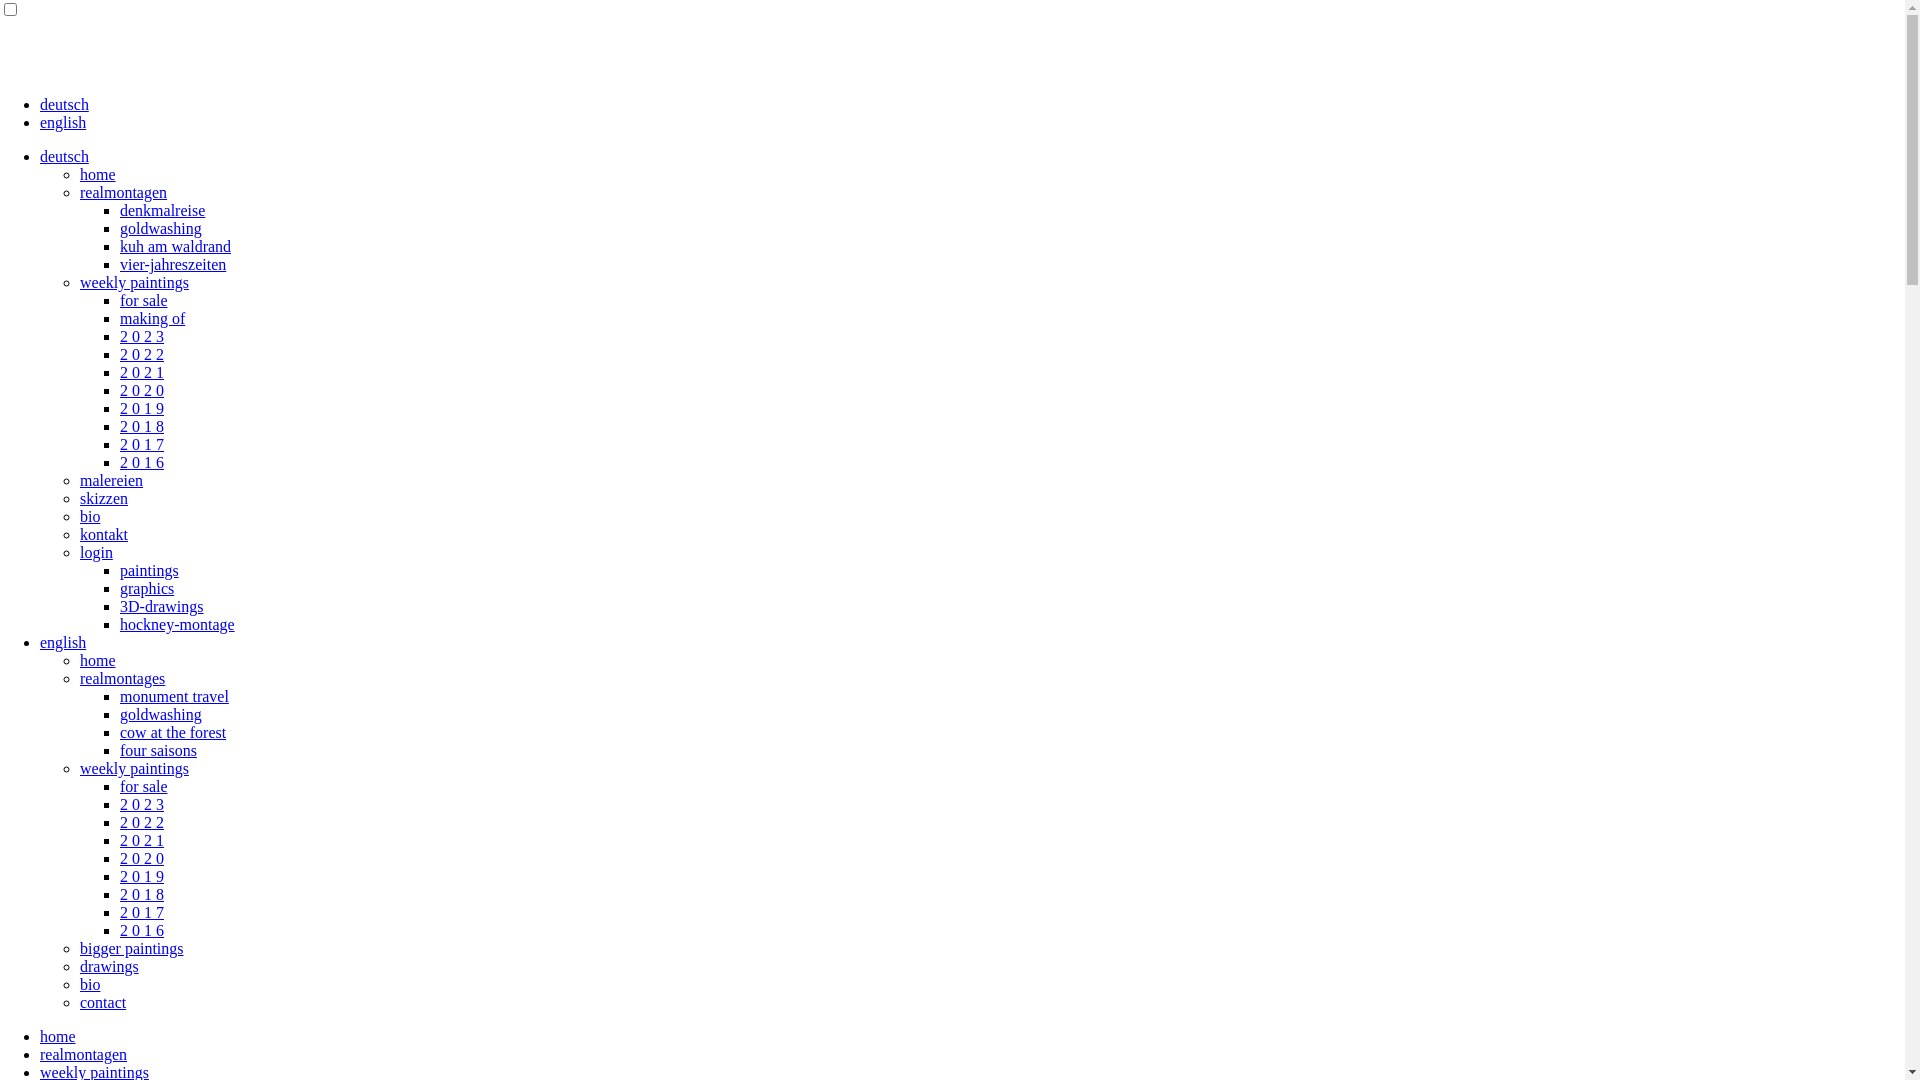  Describe the element at coordinates (142, 912) in the screenshot. I see `2 0 1 7` at that location.